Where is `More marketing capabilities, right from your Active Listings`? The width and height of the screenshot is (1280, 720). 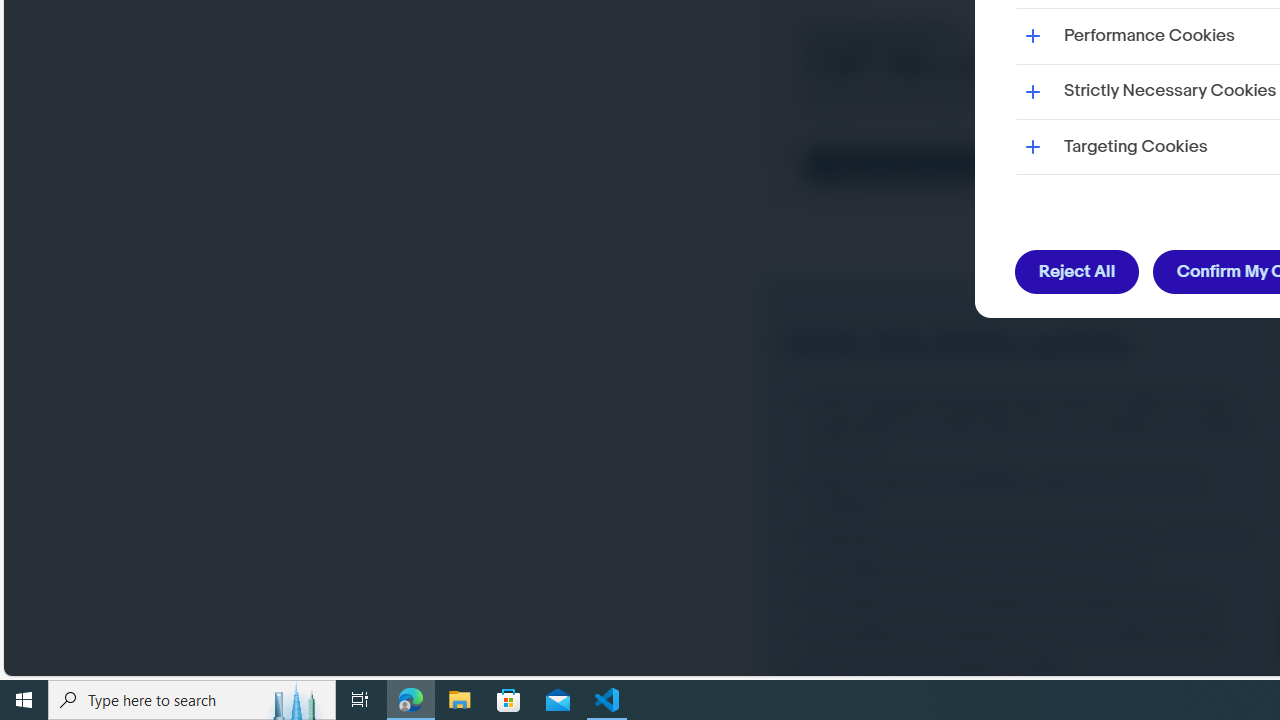
More marketing capabilities, right from your Active Listings is located at coordinates (1024, 492).